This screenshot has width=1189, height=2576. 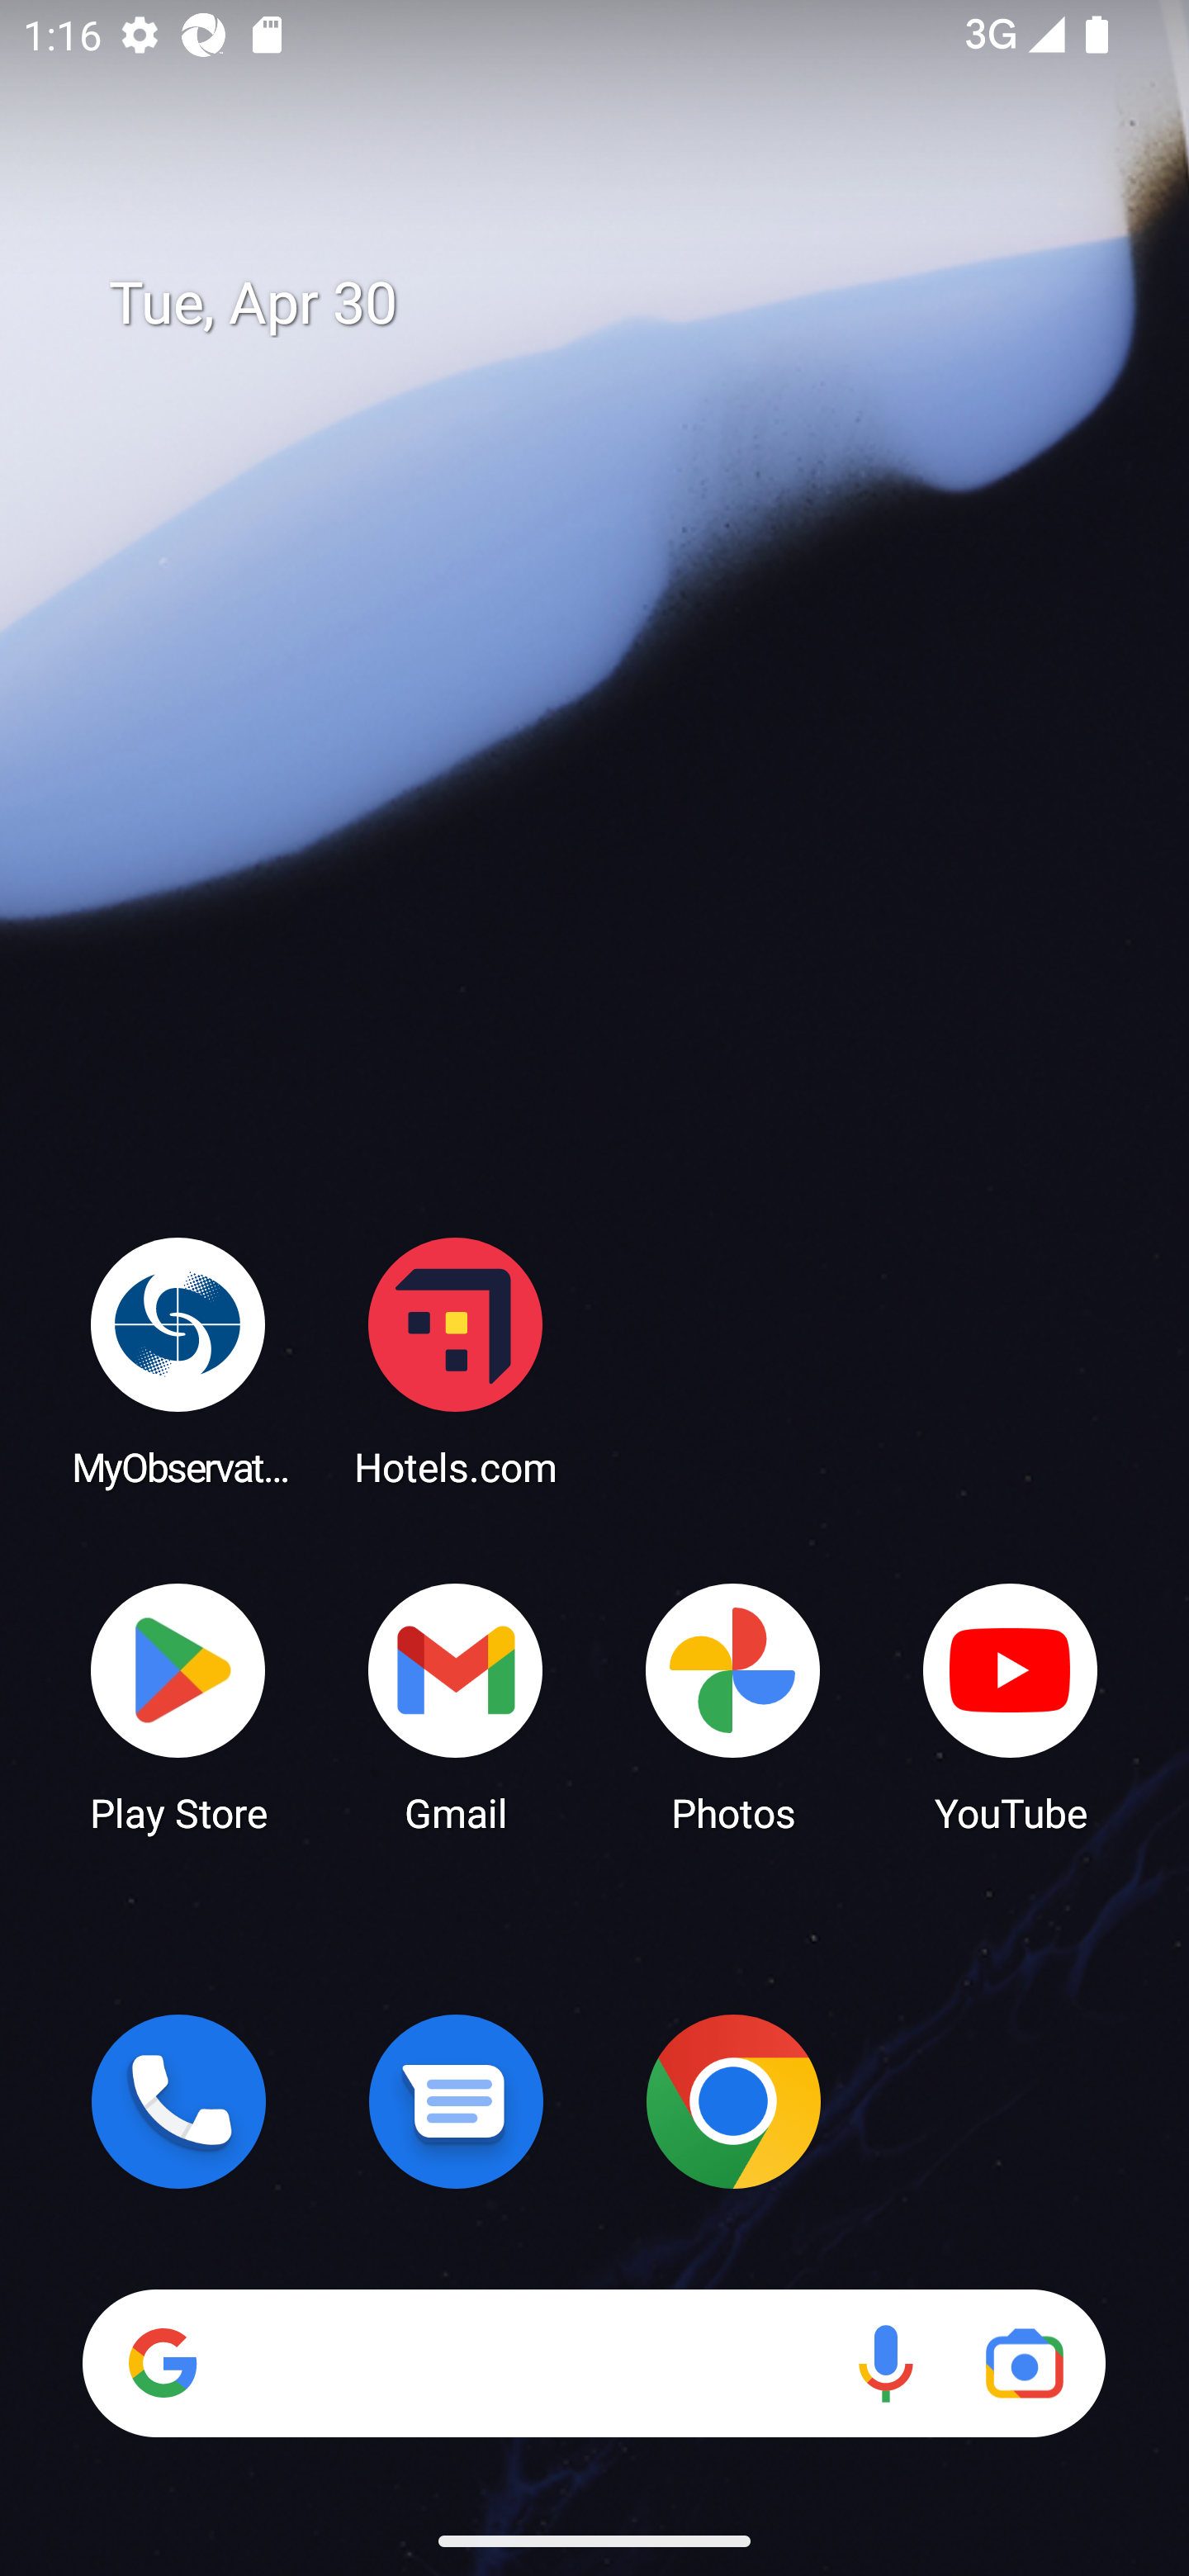 I want to click on Voice search, so click(x=885, y=2363).